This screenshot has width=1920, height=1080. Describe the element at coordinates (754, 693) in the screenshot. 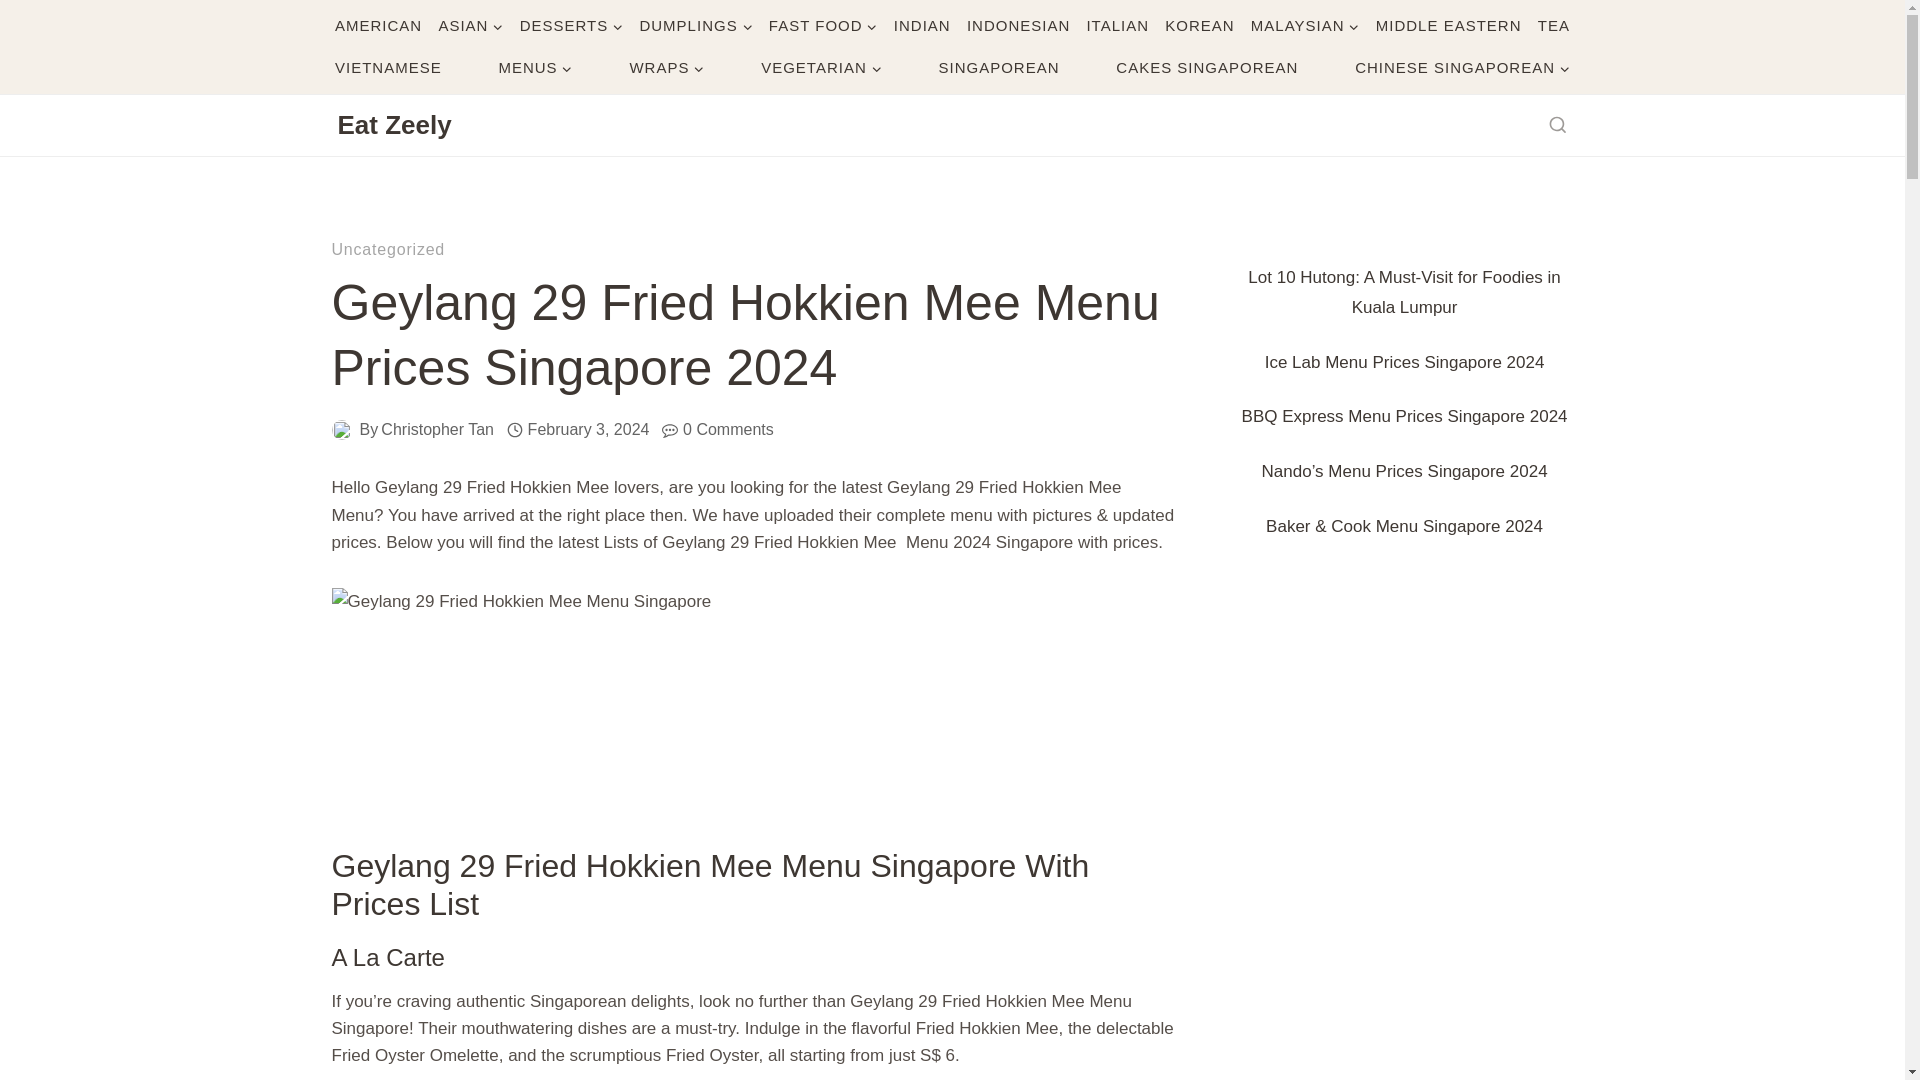

I see `McDonald's Menu Prices Singapore 2023 1` at that location.